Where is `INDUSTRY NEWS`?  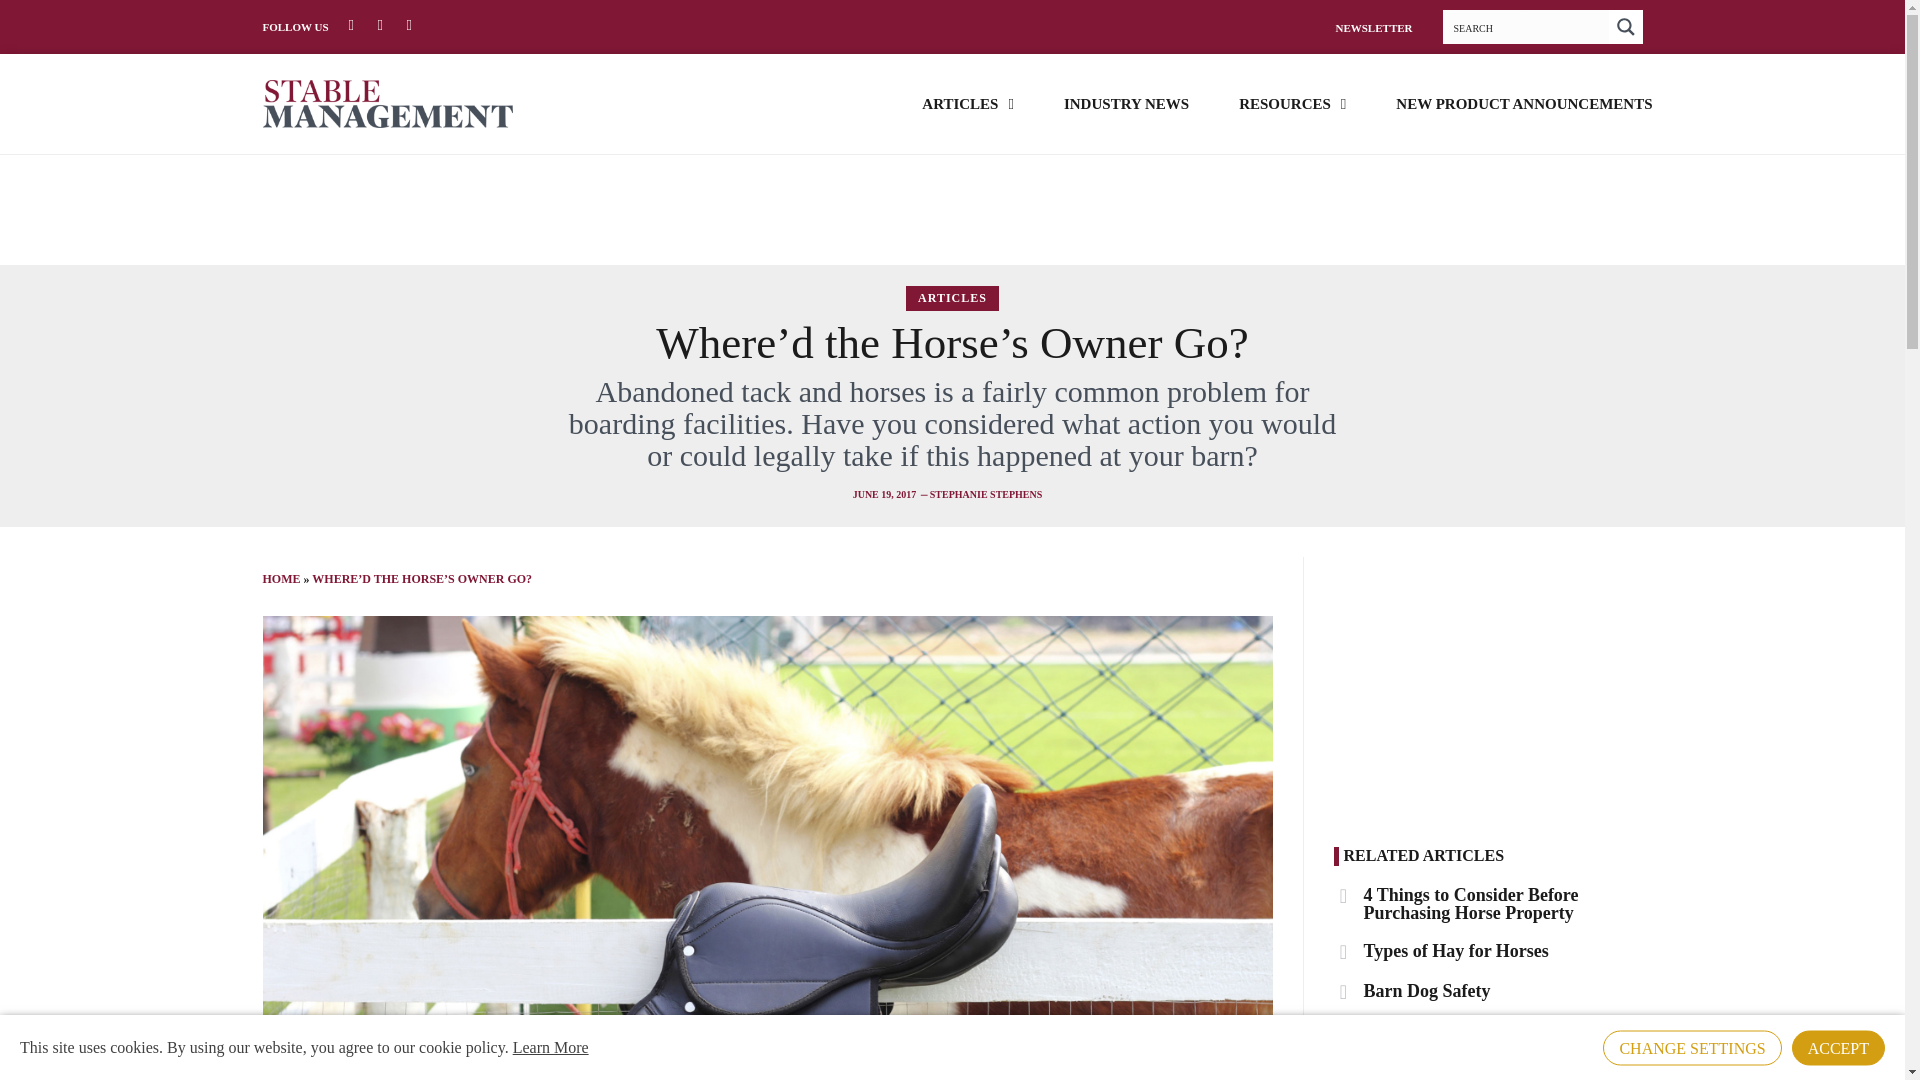 INDUSTRY NEWS is located at coordinates (1126, 102).